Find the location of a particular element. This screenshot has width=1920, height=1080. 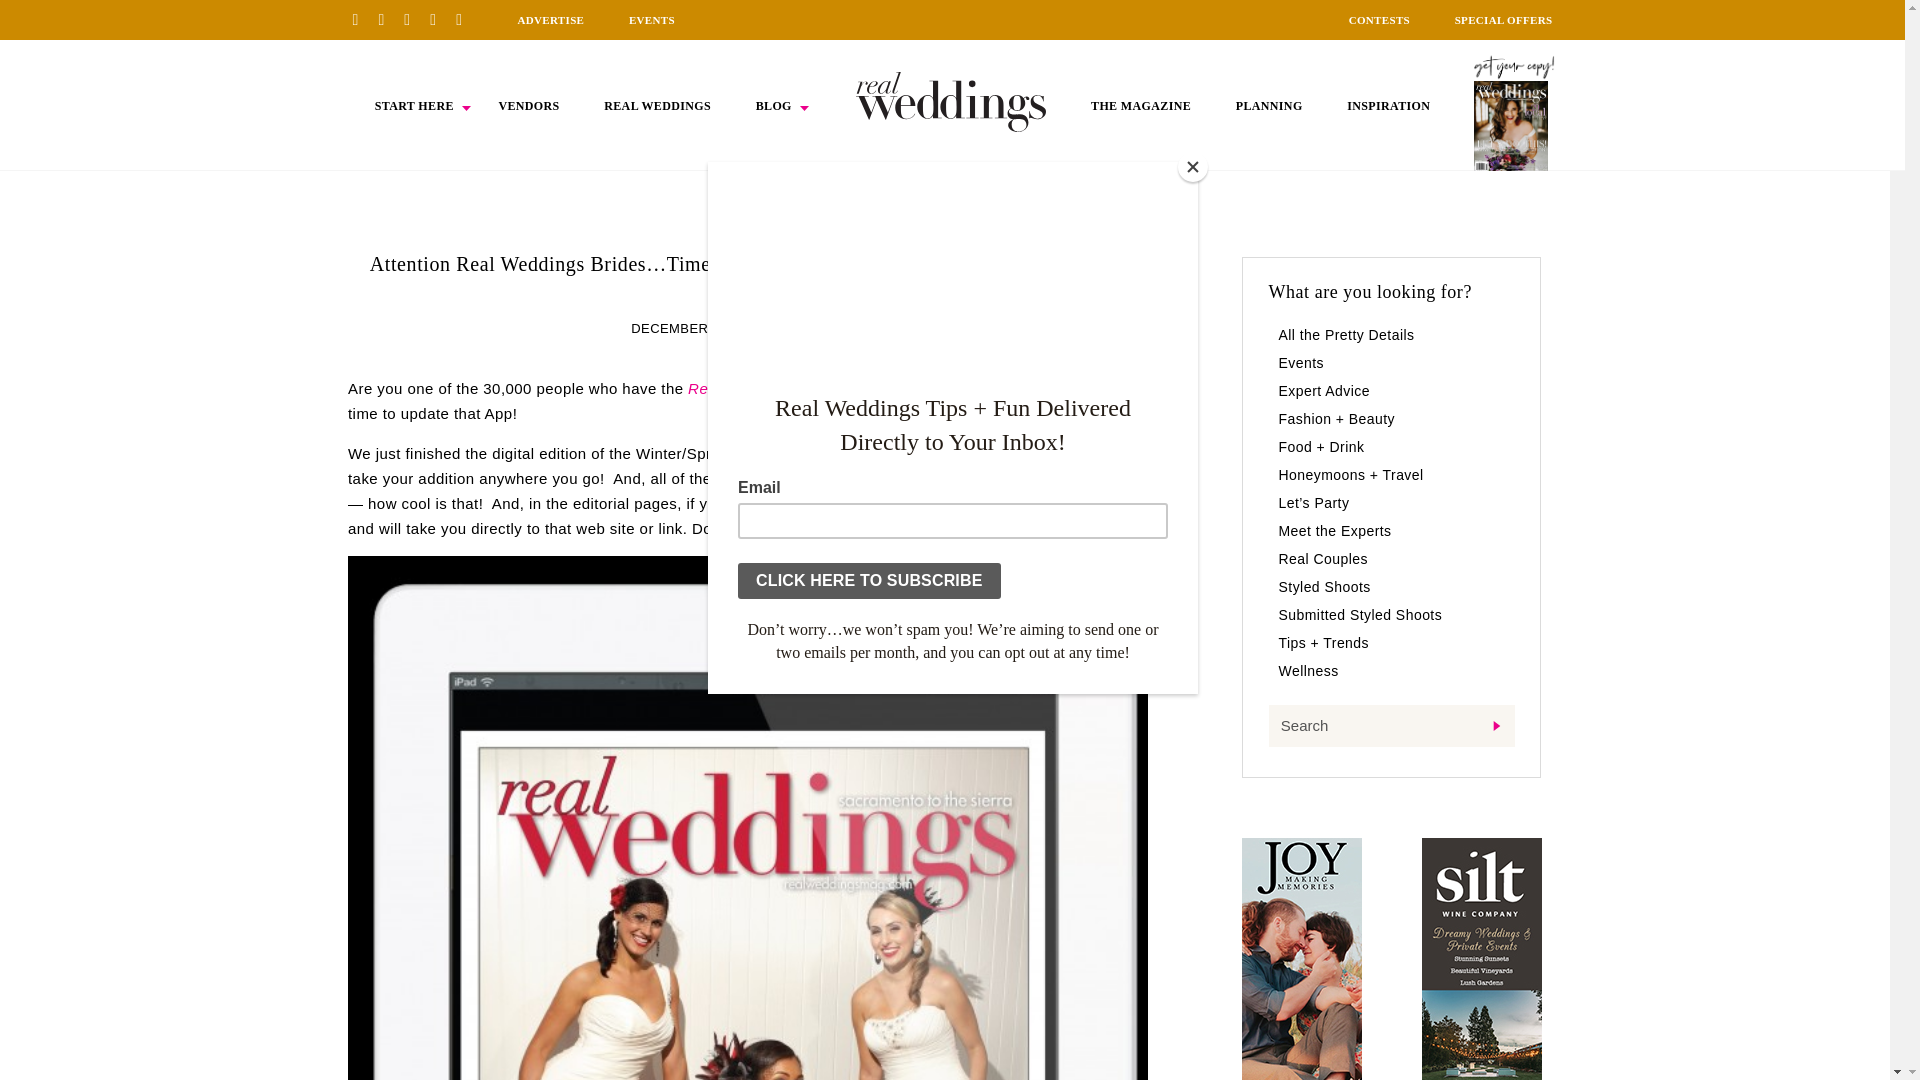

Real Weddings is located at coordinates (740, 388).